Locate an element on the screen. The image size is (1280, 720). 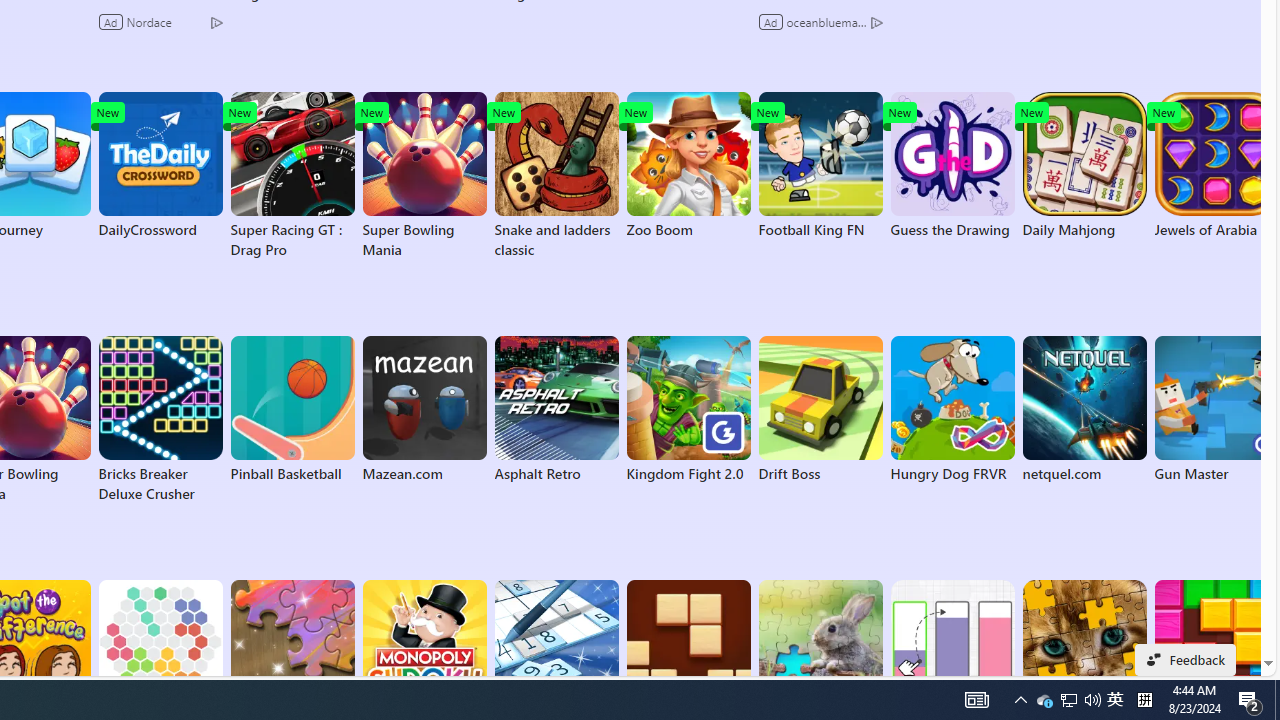
Football King FN is located at coordinates (820, 166).